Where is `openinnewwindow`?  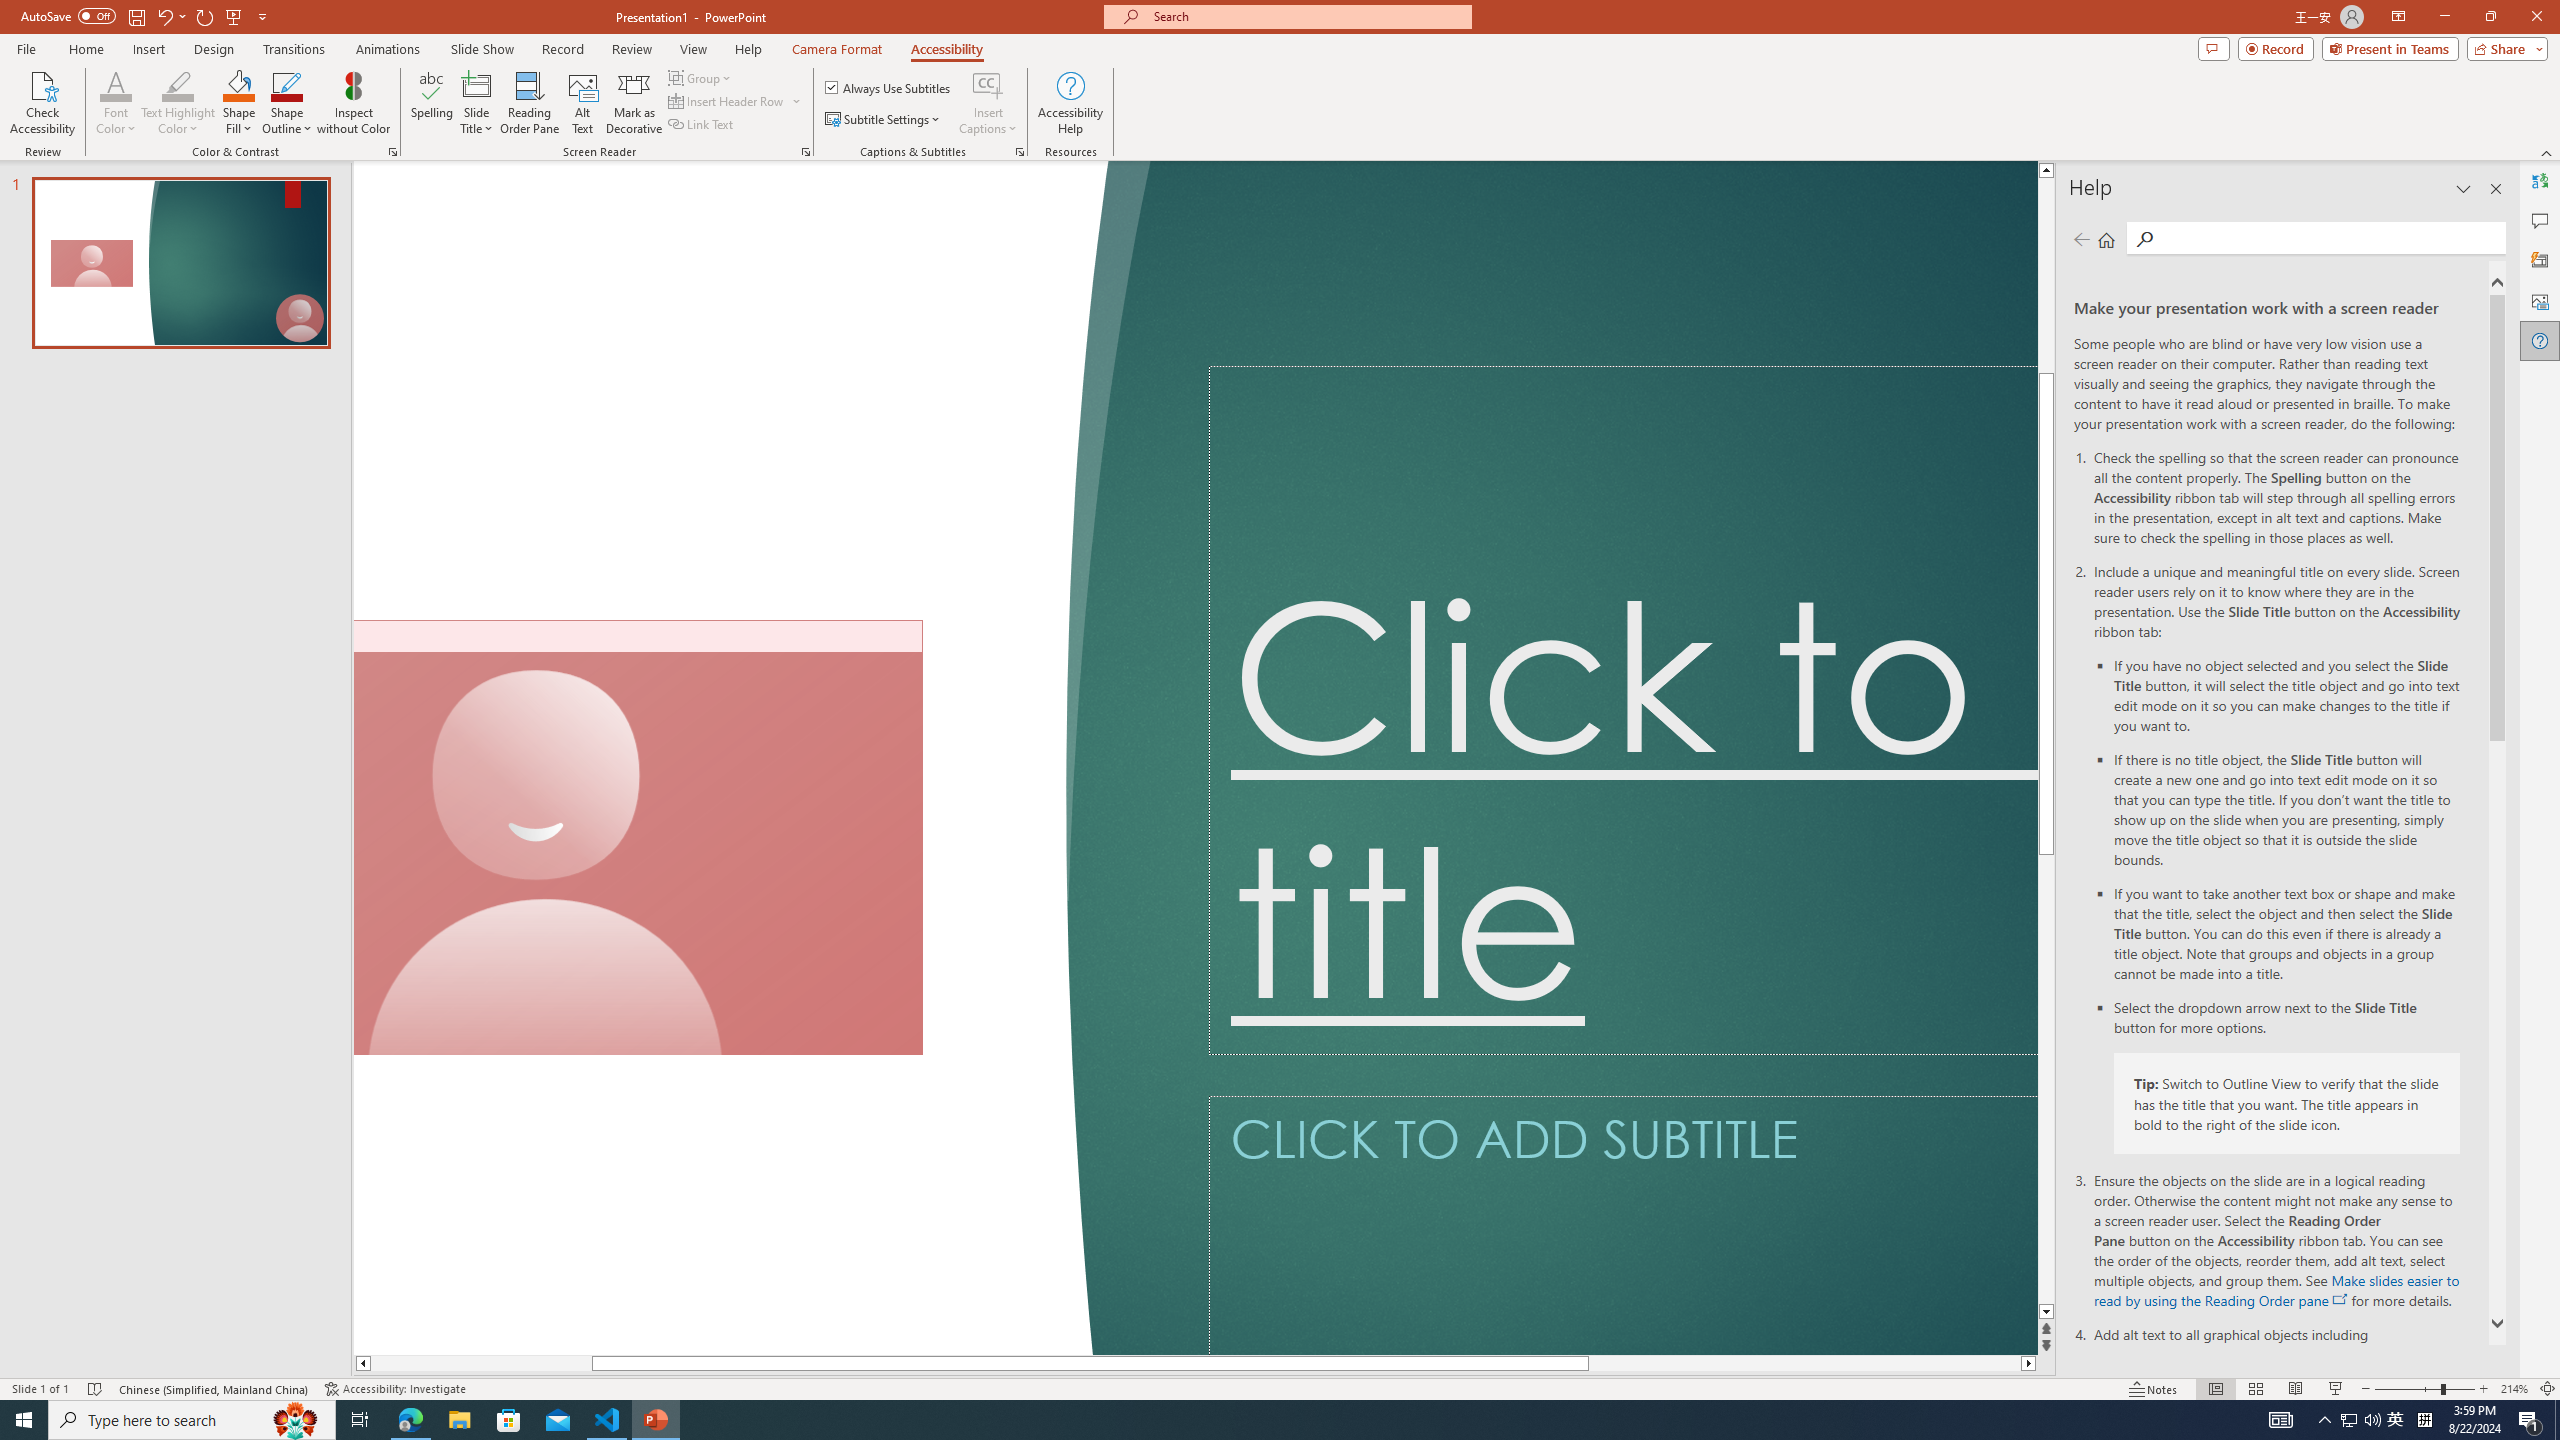
openinnewwindow is located at coordinates (2340, 1300).